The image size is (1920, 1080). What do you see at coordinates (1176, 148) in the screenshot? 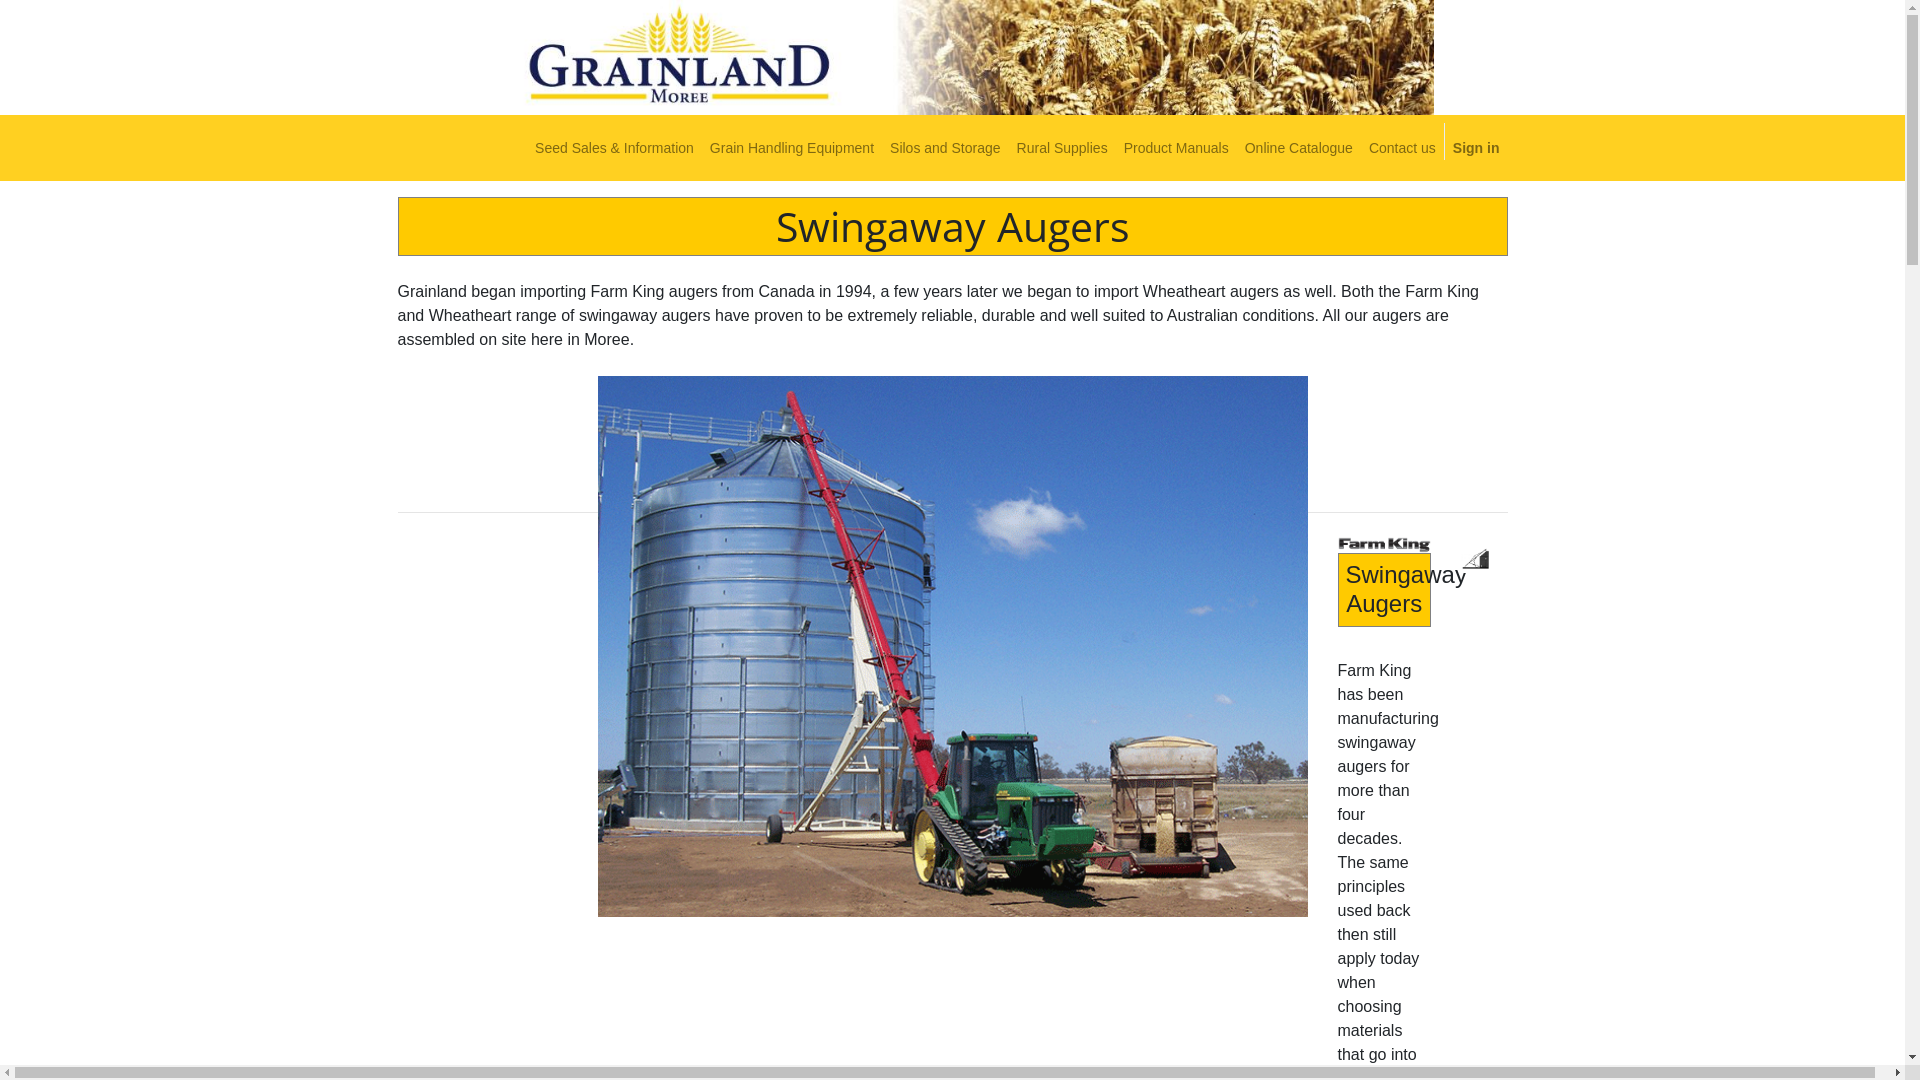
I see `Product Manuals` at bounding box center [1176, 148].